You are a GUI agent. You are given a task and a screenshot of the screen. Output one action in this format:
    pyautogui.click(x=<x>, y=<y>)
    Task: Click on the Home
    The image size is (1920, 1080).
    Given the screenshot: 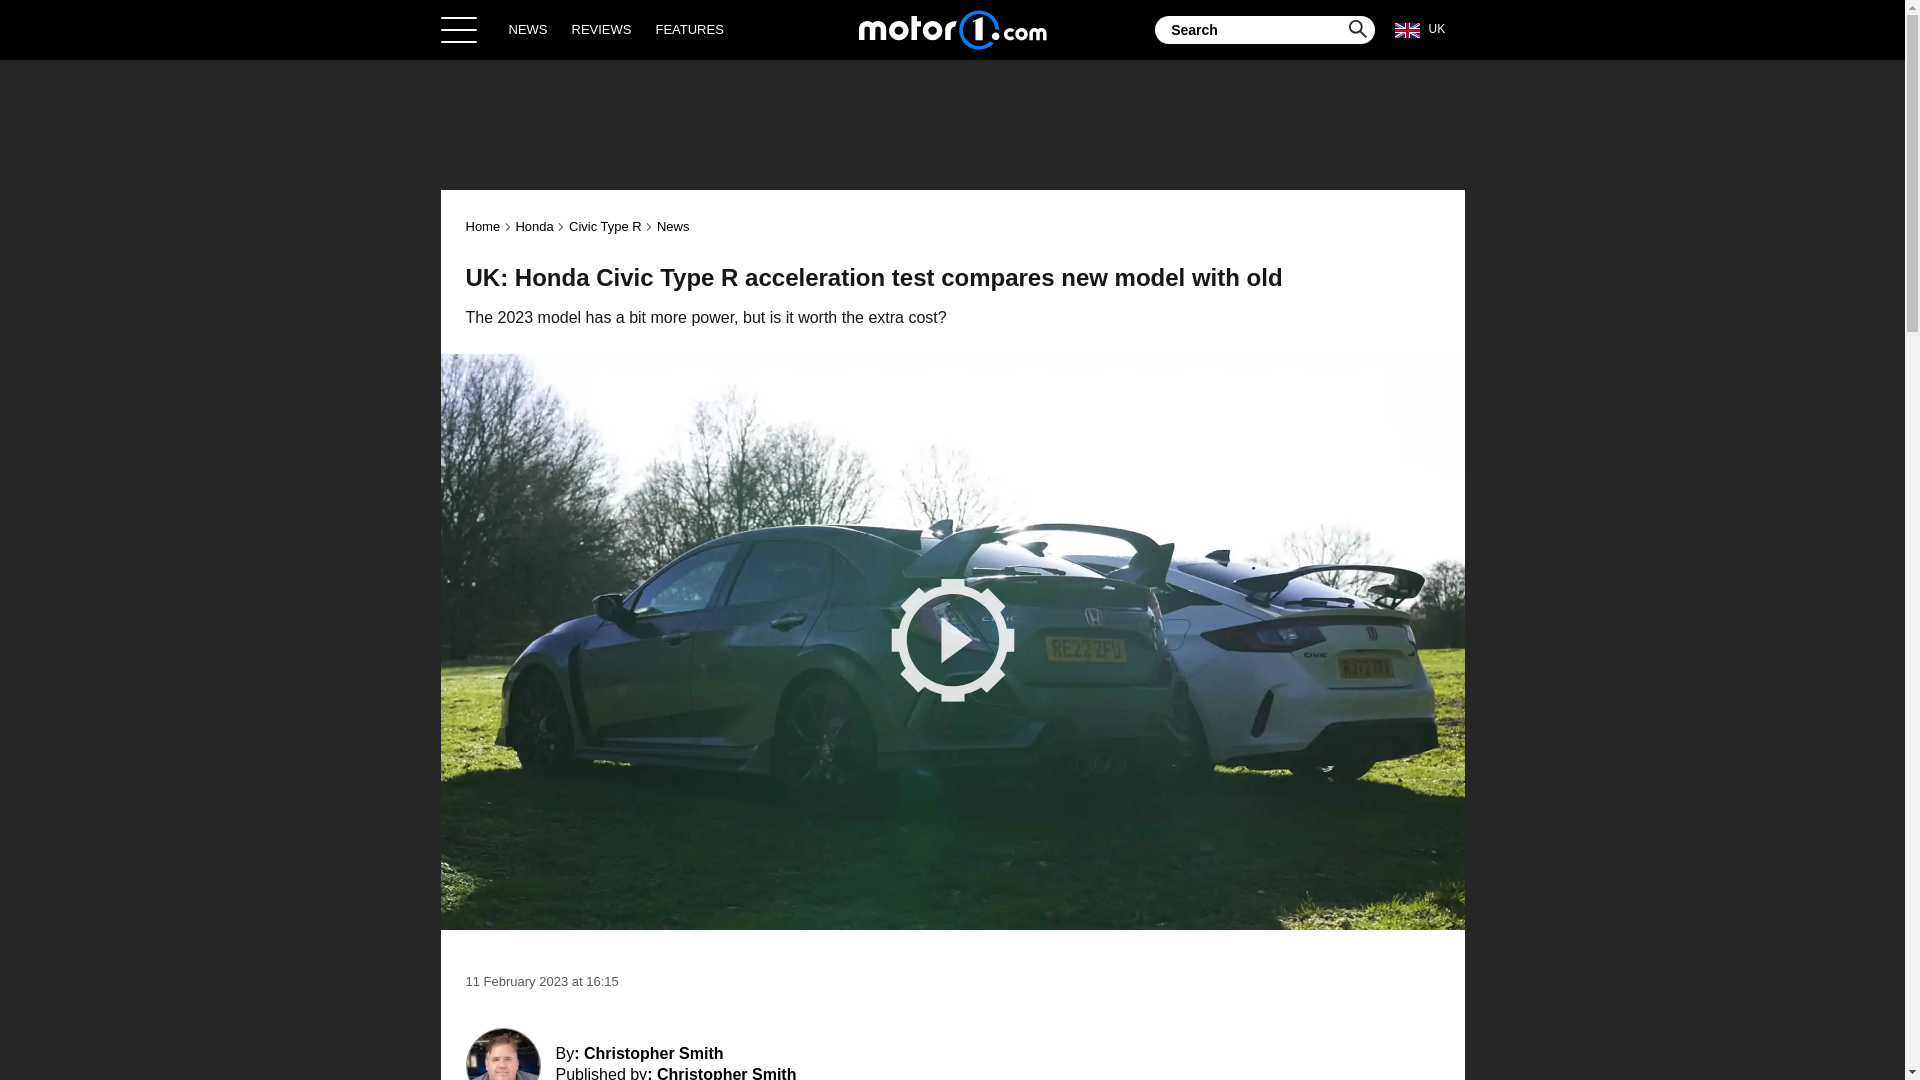 What is the action you would take?
    pyautogui.click(x=952, y=29)
    